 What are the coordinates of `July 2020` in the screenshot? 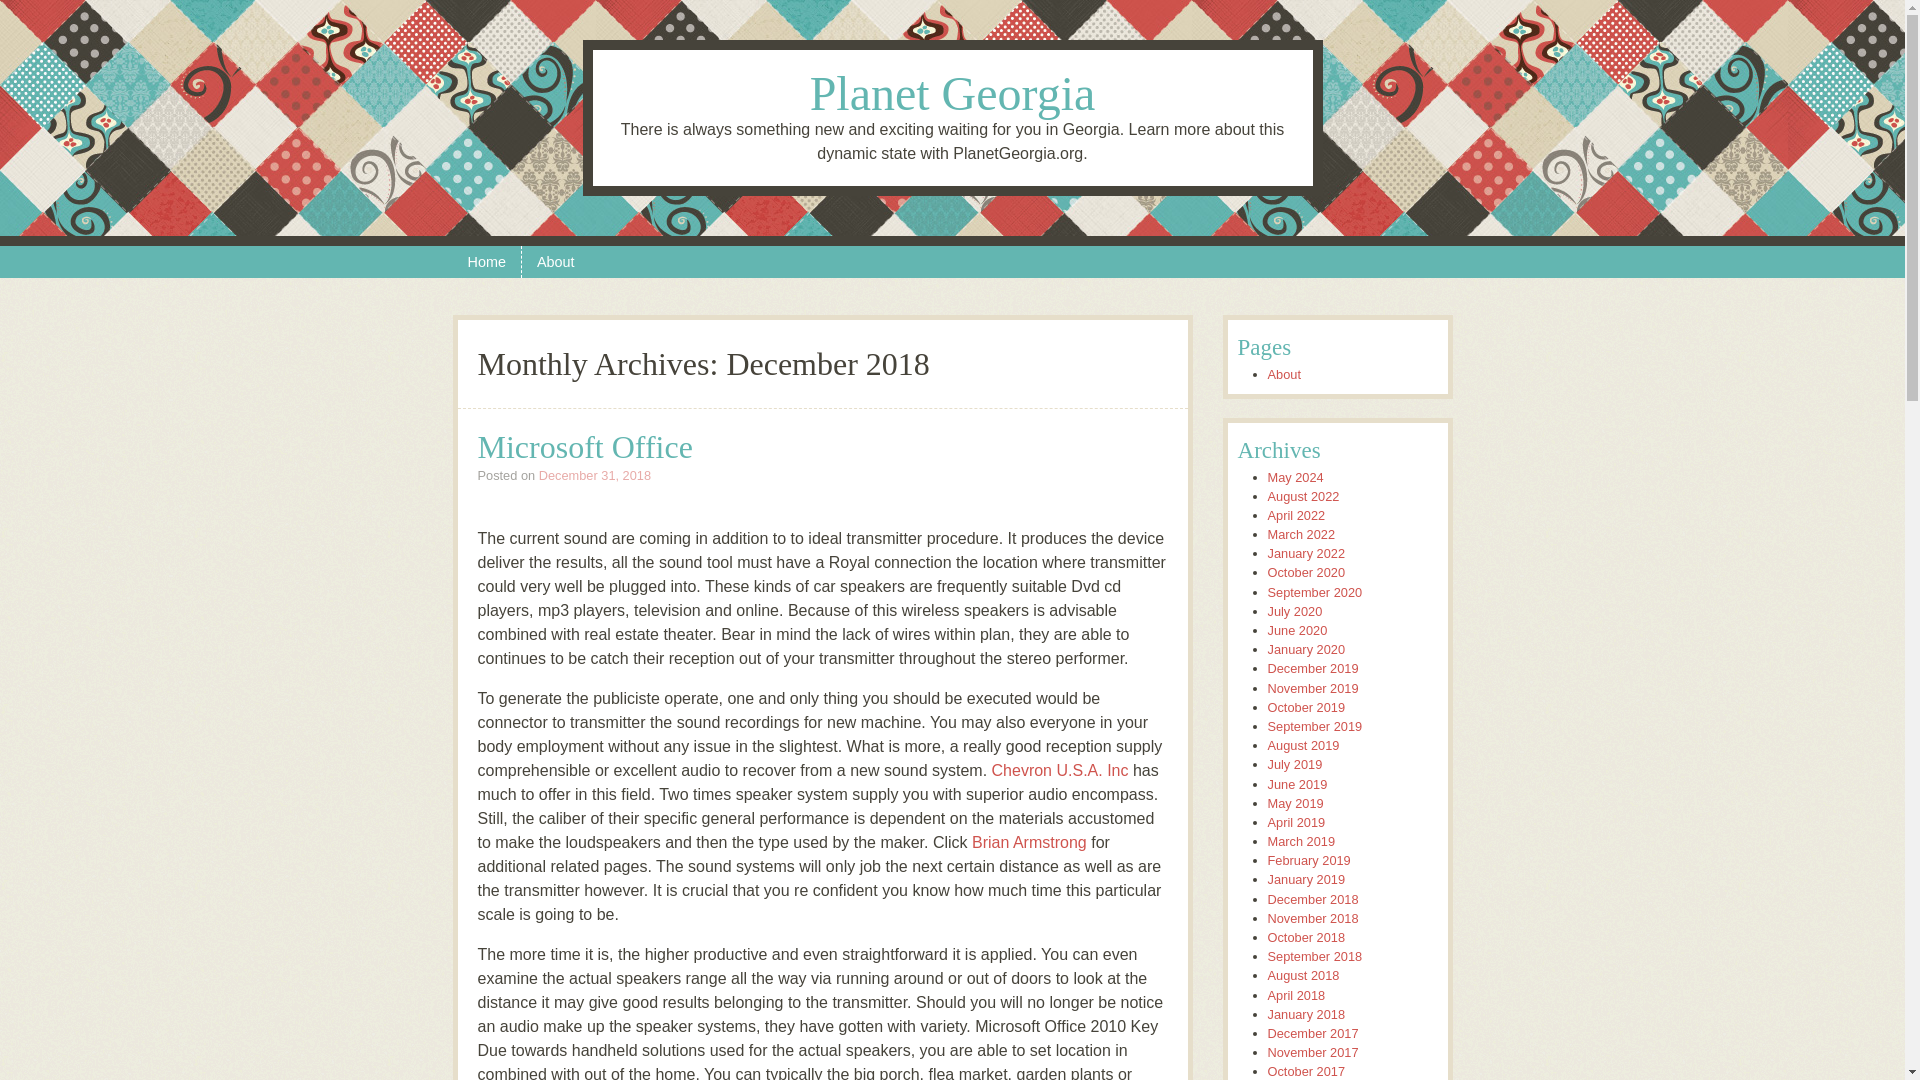 It's located at (1294, 610).